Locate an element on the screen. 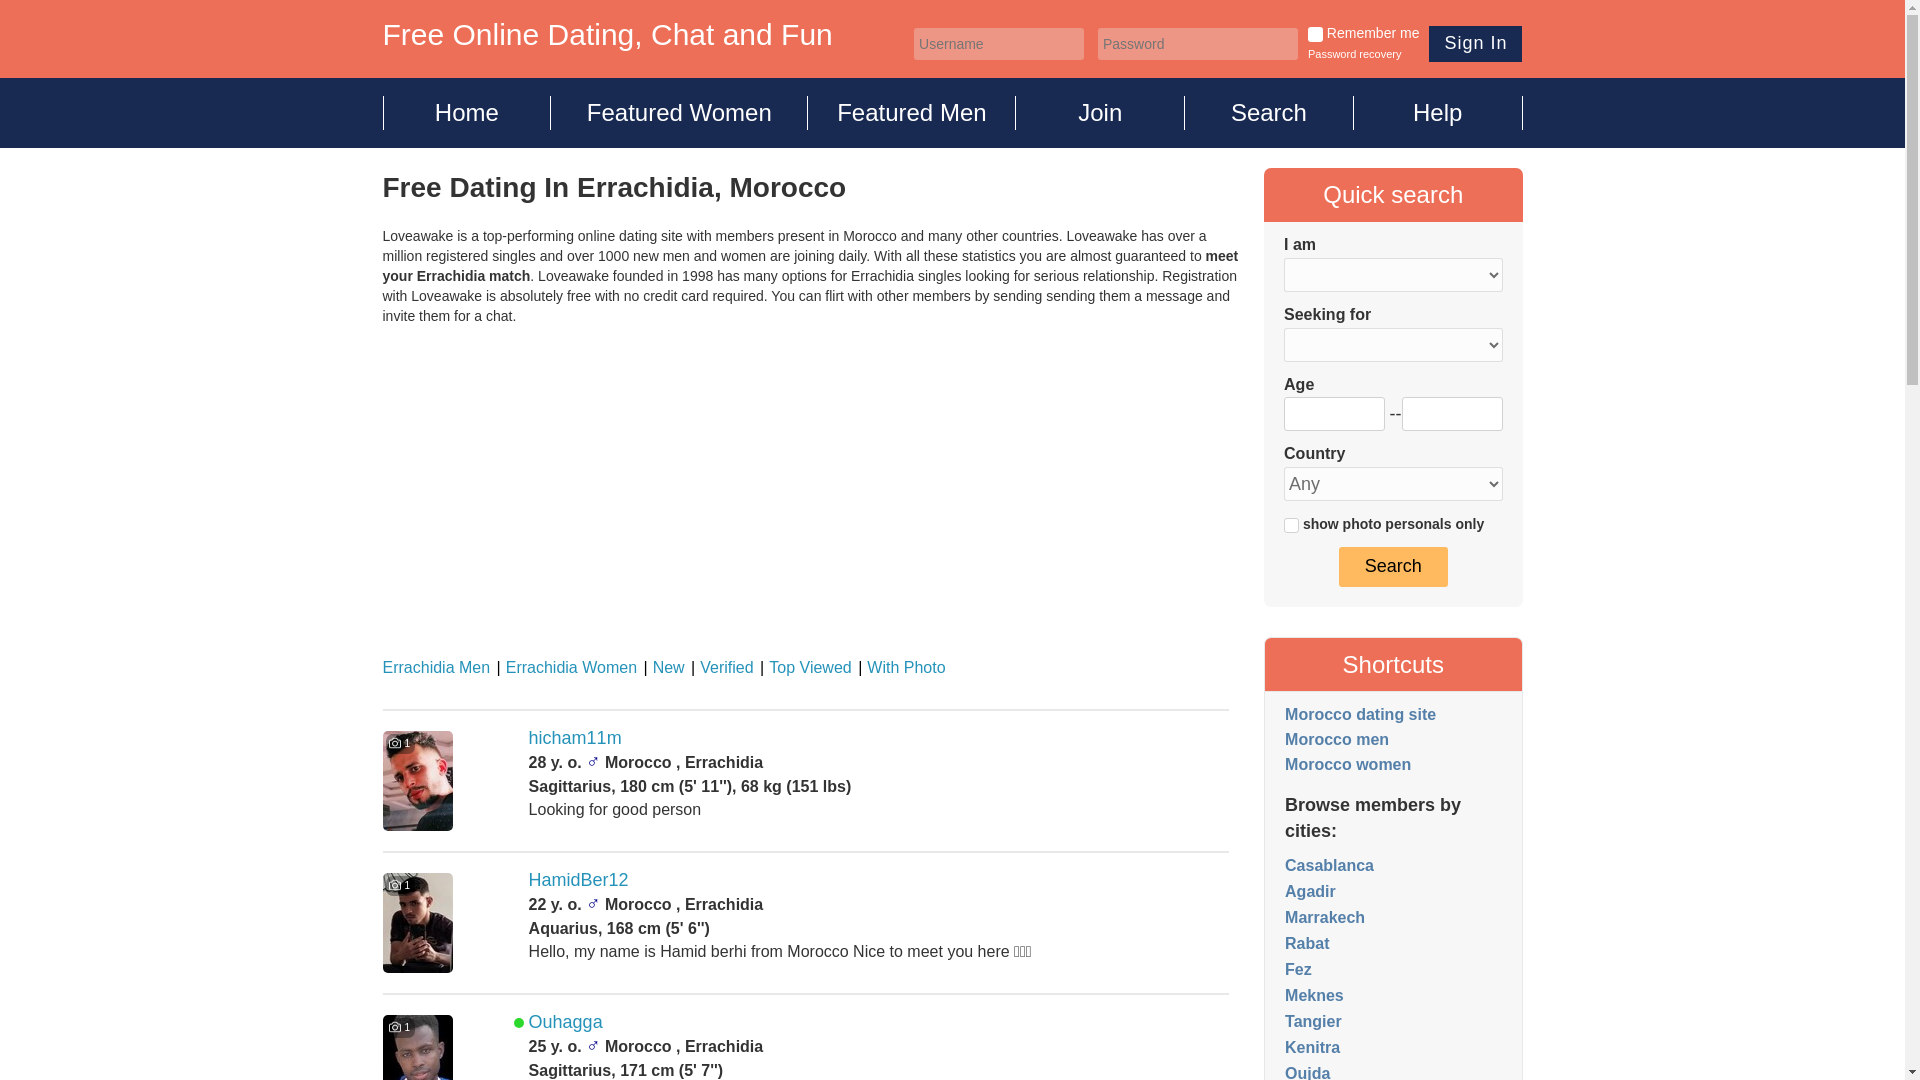 The image size is (1920, 1080). Ouhagga is located at coordinates (566, 1022).